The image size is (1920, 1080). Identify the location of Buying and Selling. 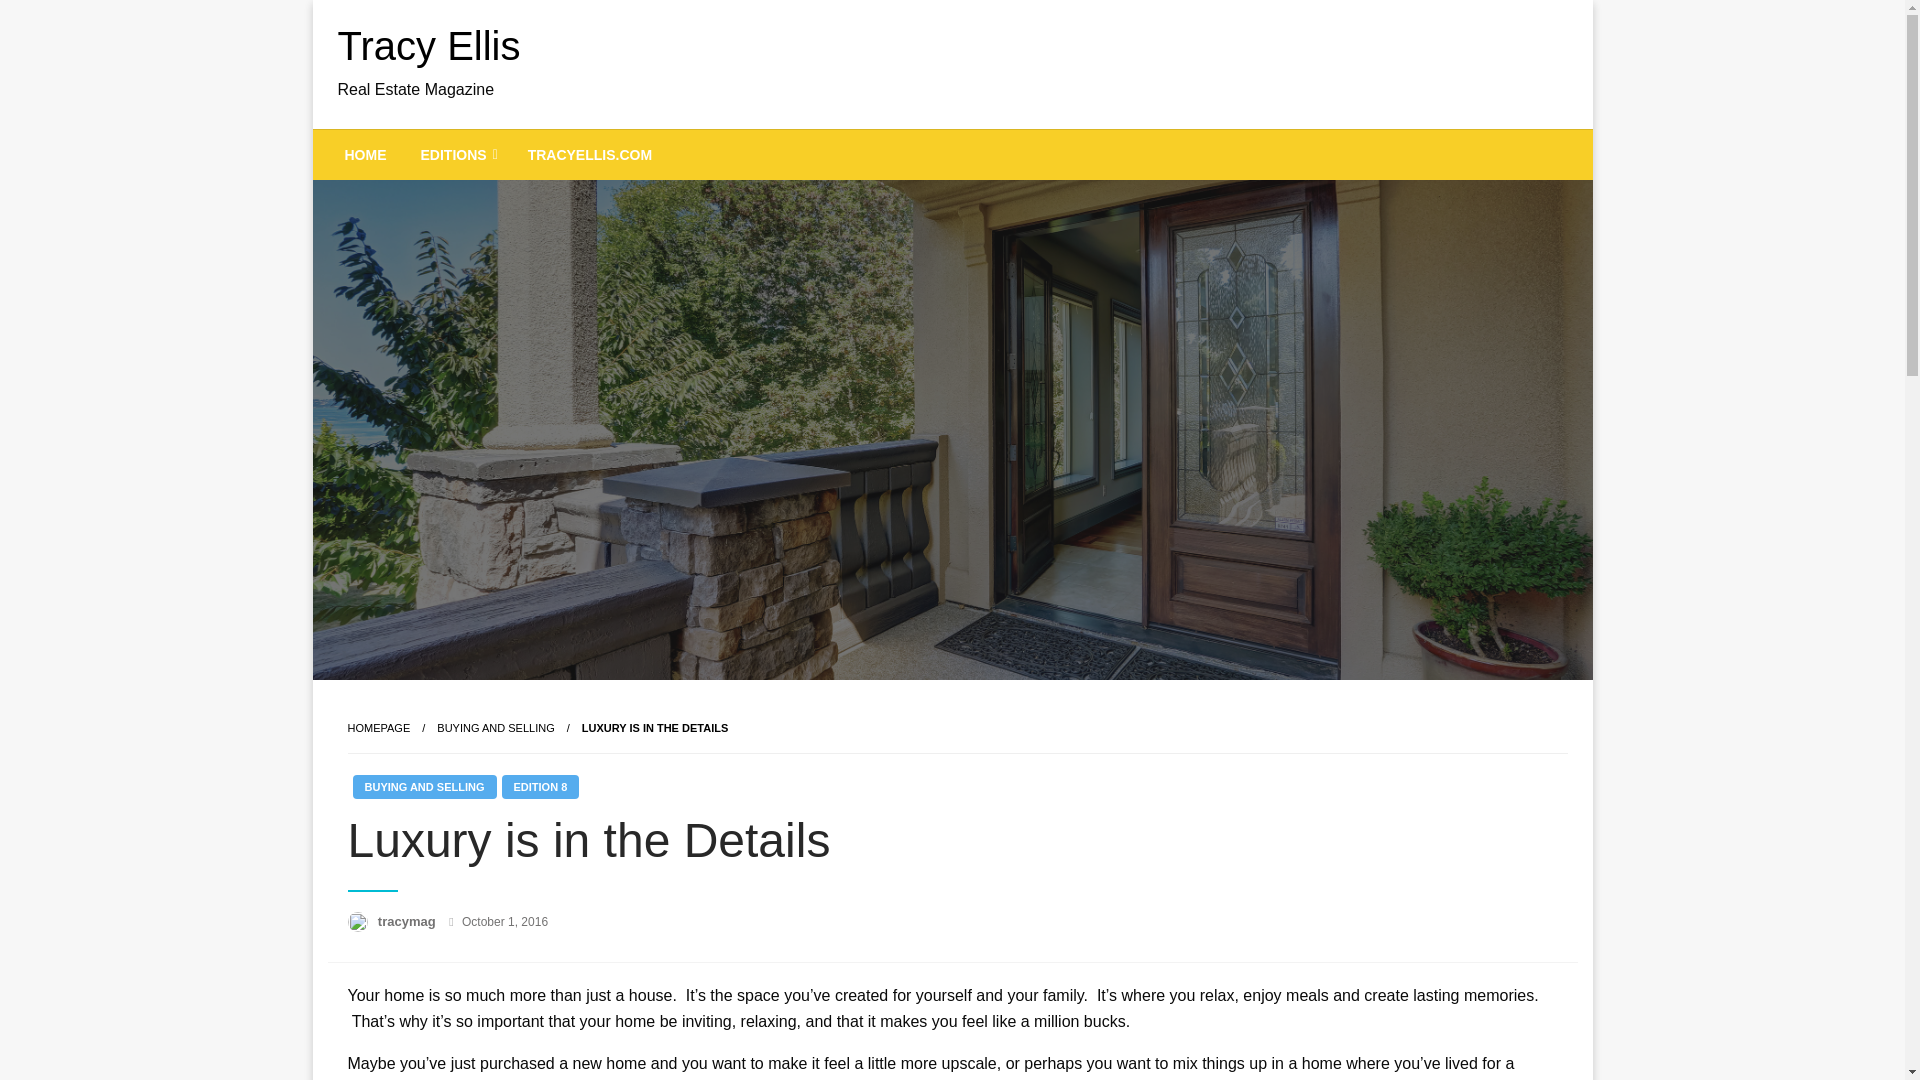
(496, 728).